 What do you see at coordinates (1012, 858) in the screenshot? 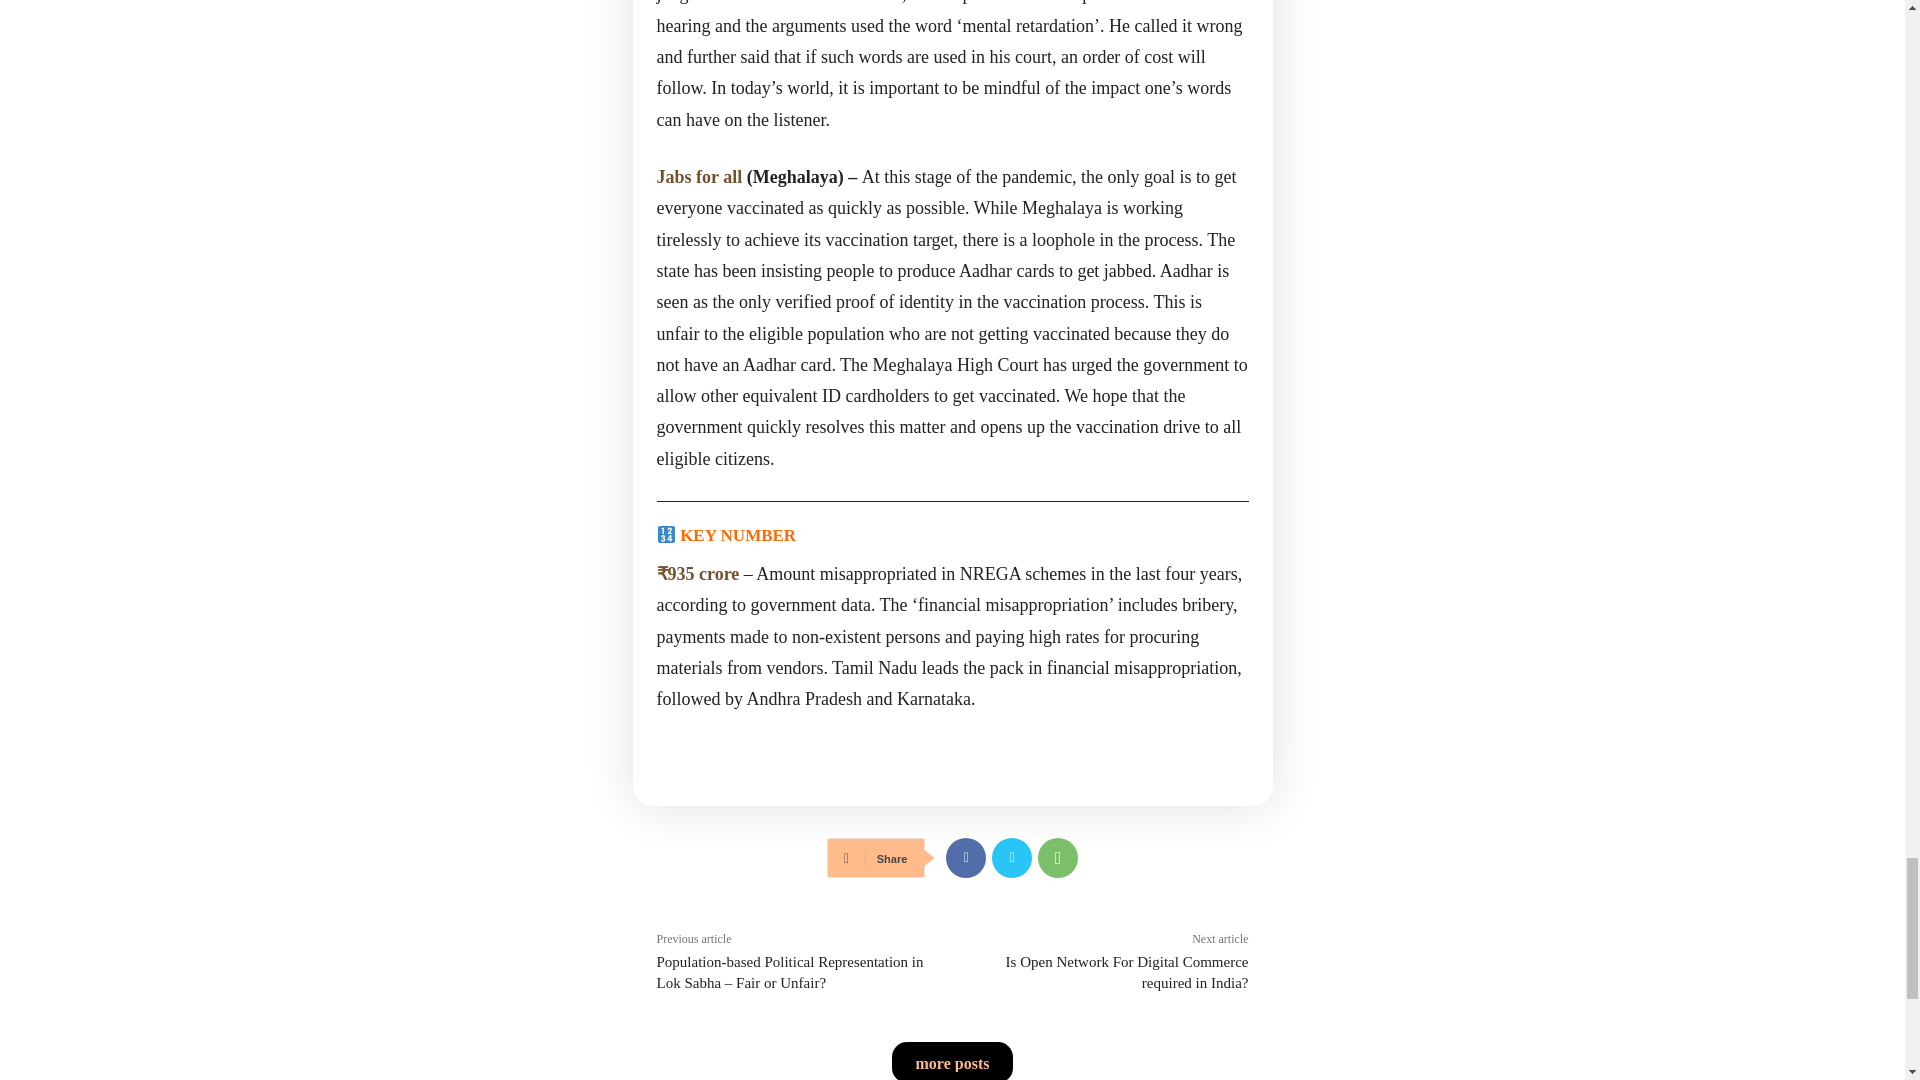
I see `Twitter` at bounding box center [1012, 858].